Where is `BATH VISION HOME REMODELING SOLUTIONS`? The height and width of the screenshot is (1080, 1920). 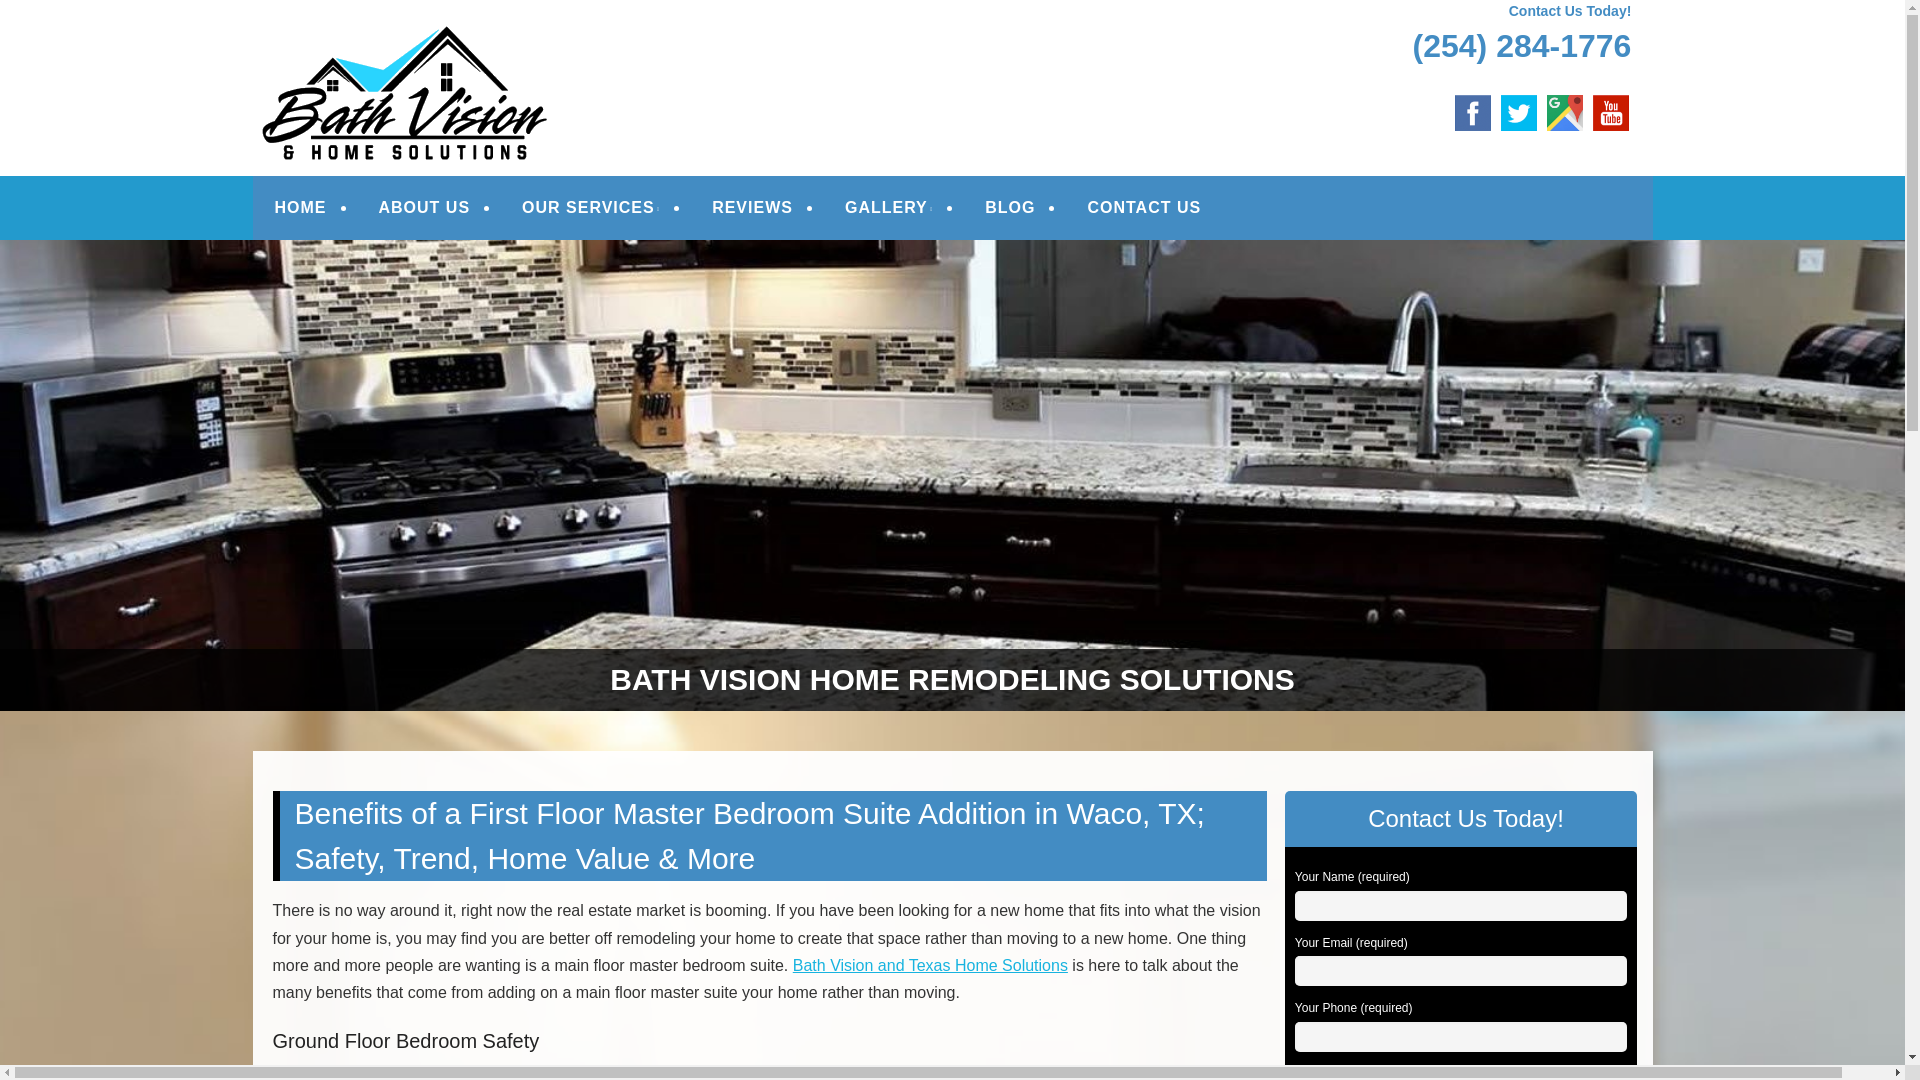 BATH VISION HOME REMODELING SOLUTIONS is located at coordinates (702, 42).